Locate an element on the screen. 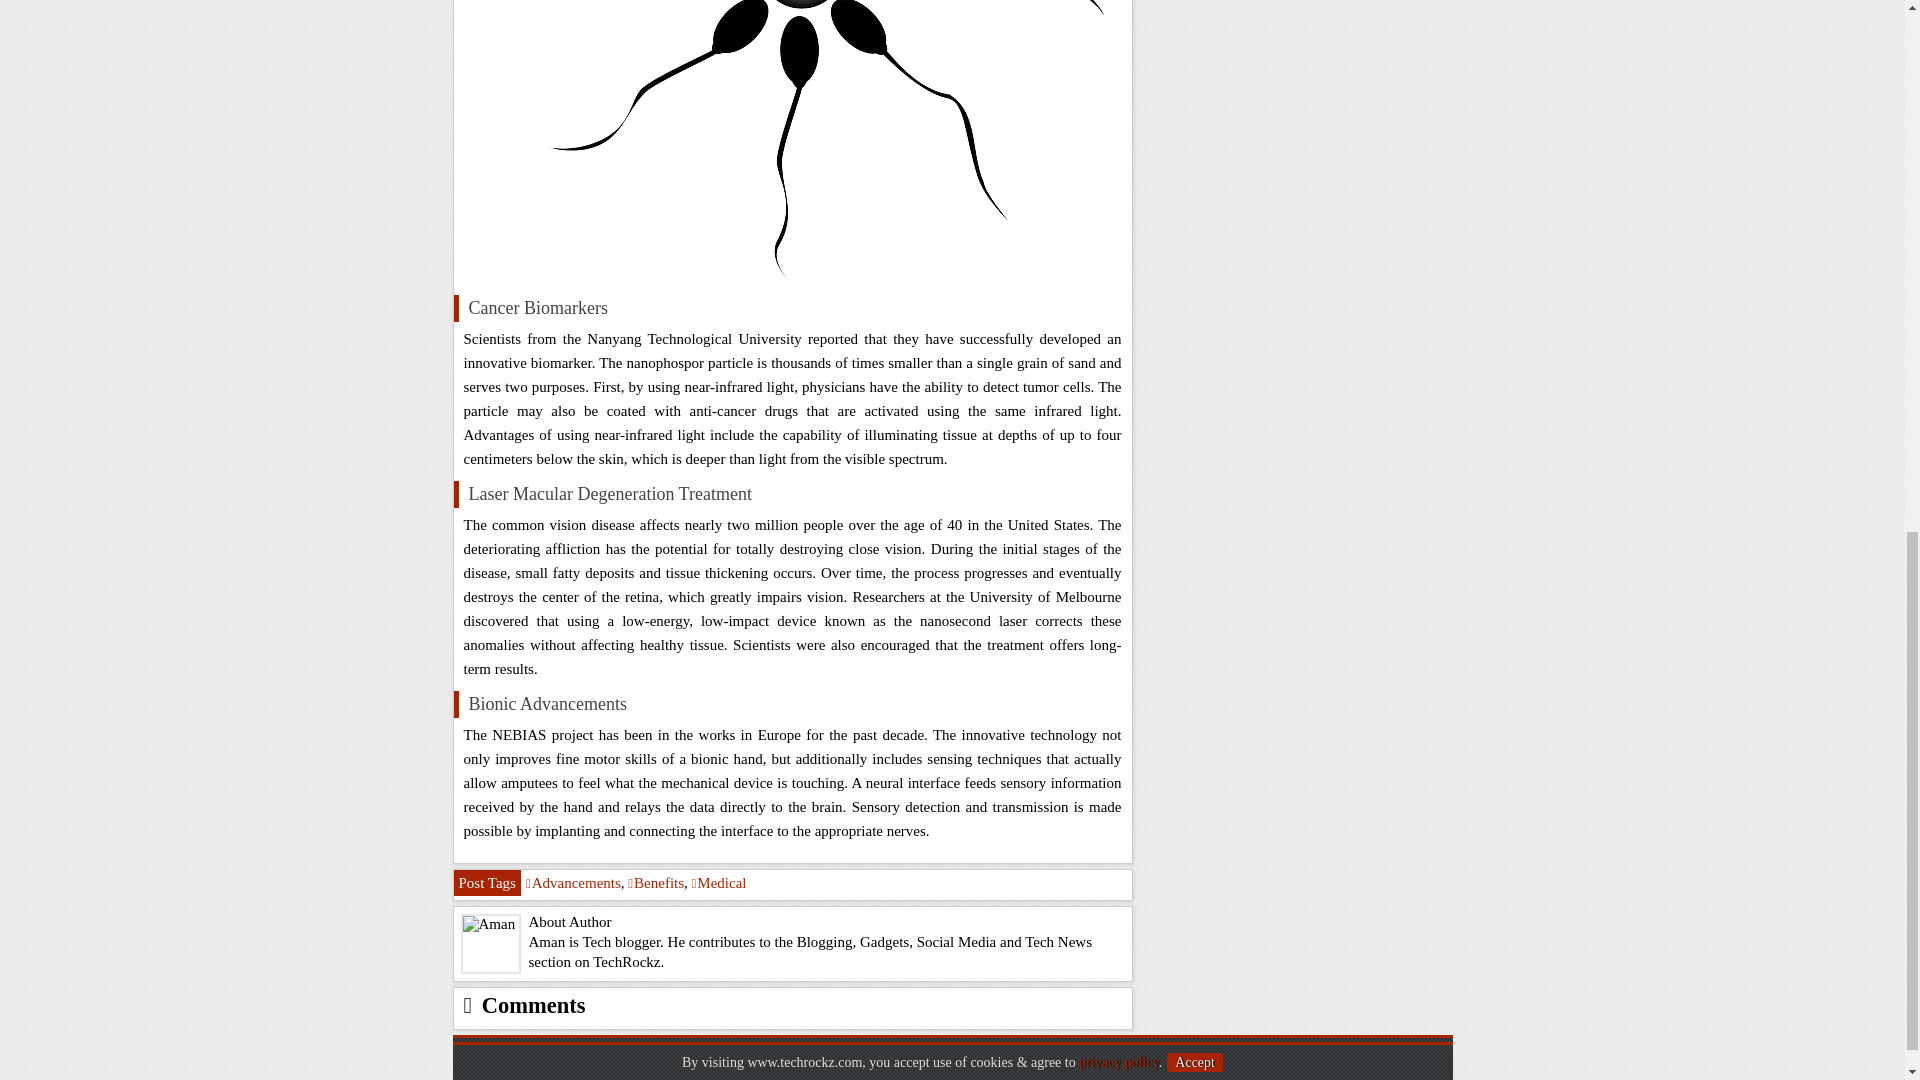  Advancements is located at coordinates (573, 882).